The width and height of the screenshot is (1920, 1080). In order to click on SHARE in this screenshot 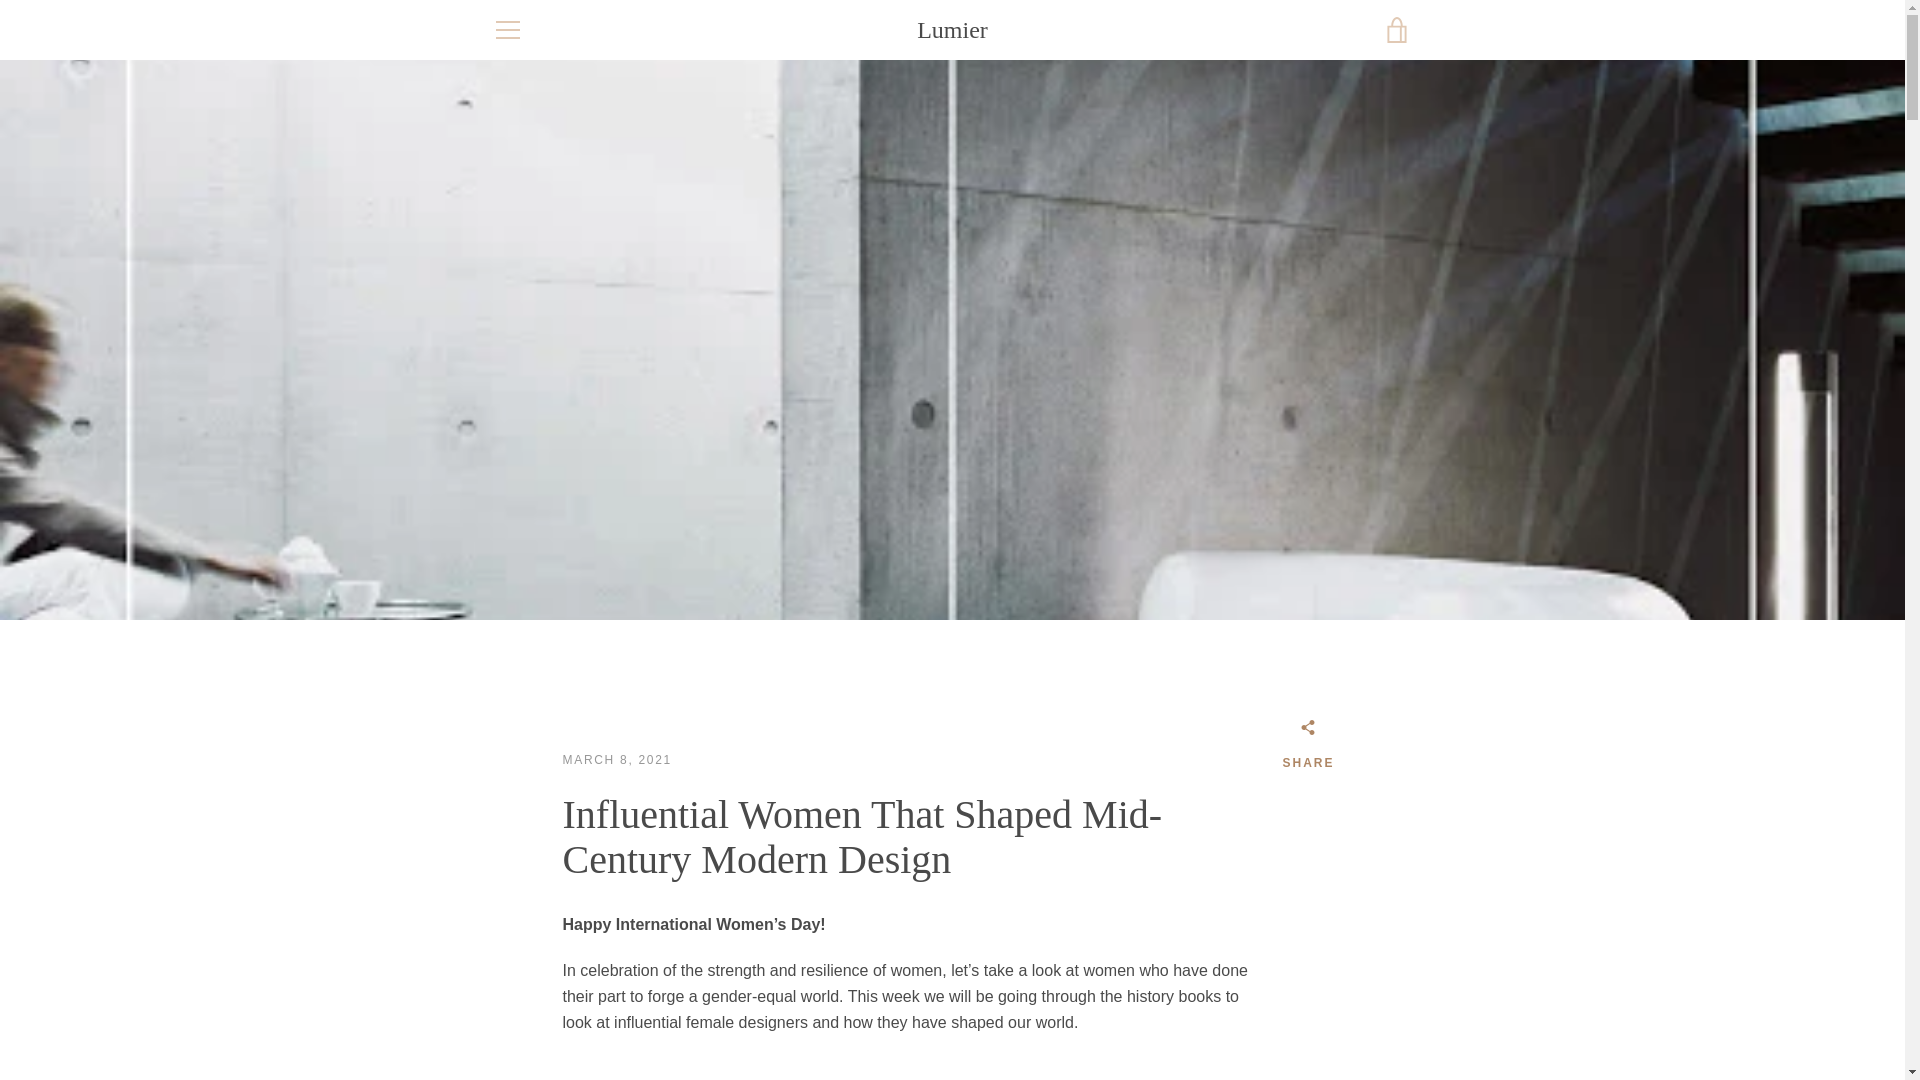, I will do `click(1308, 748)`.